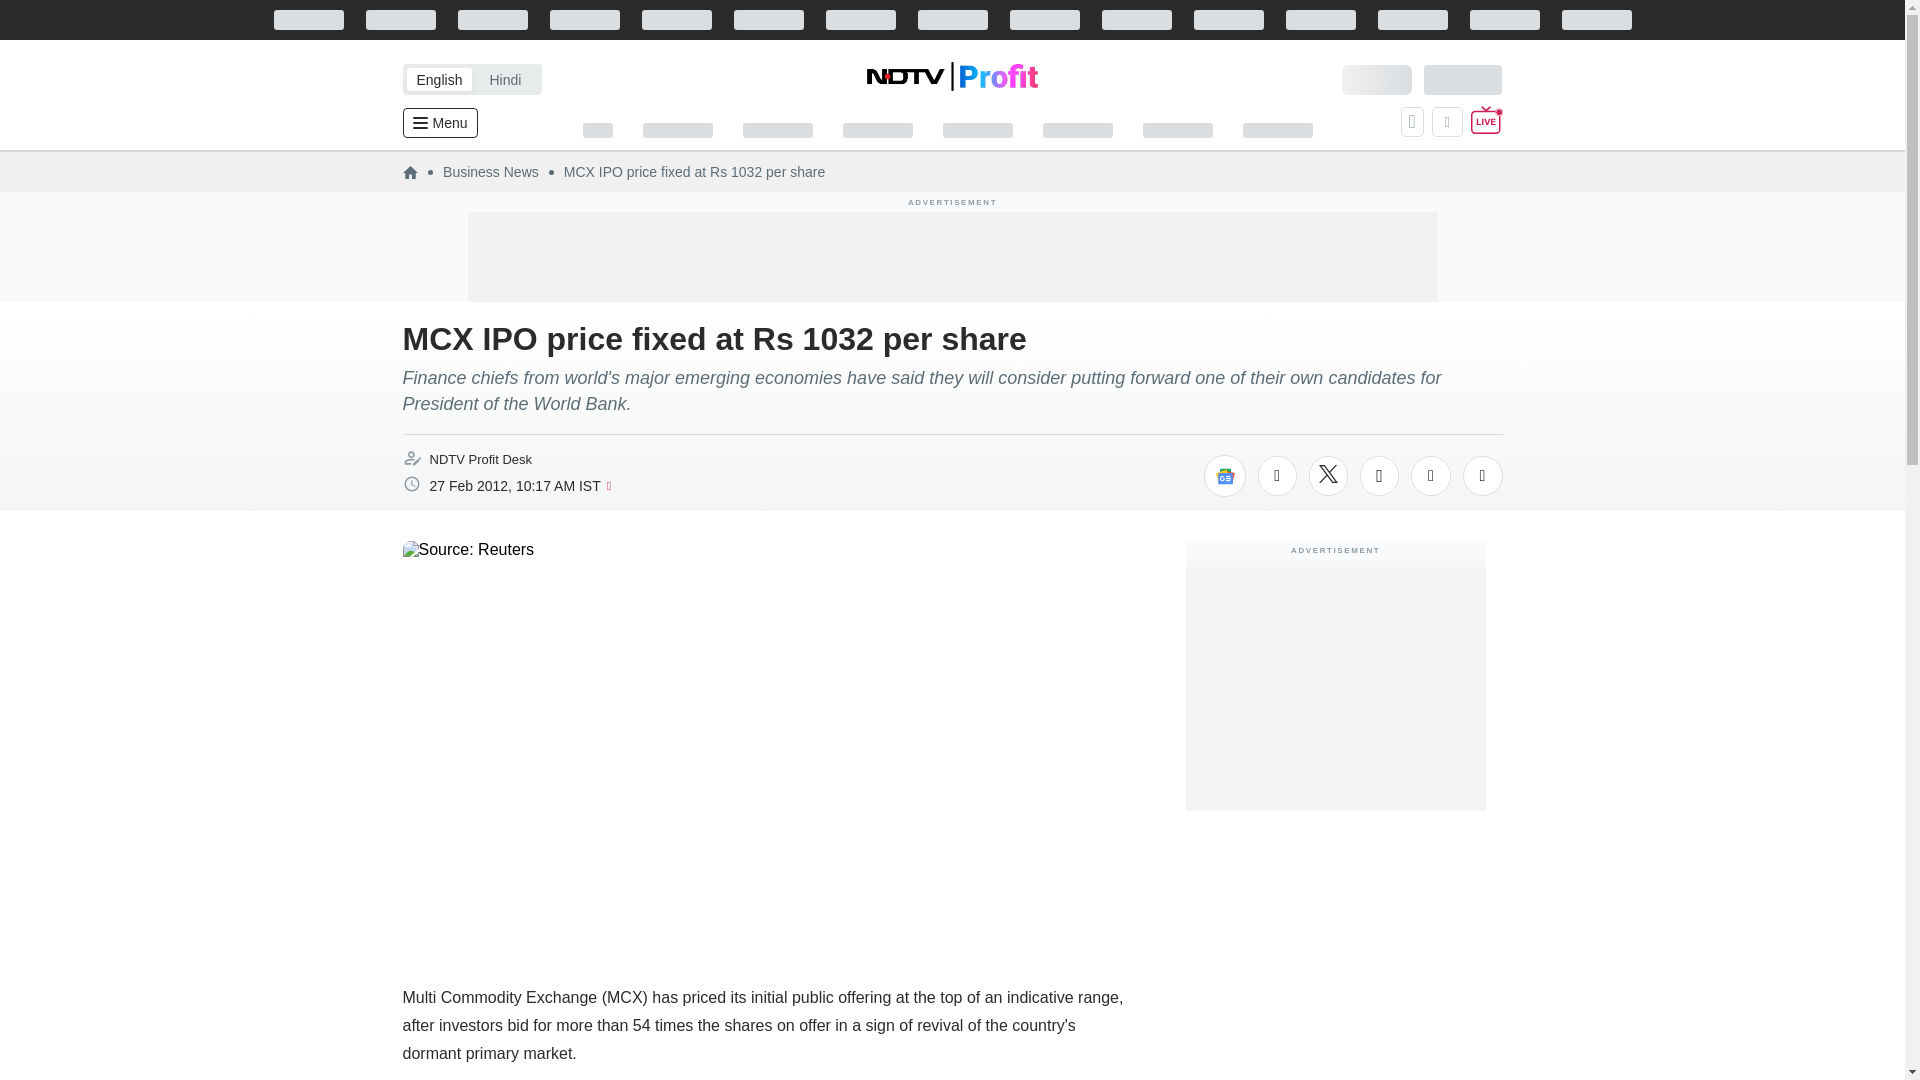  I want to click on Hindi, so click(504, 79).